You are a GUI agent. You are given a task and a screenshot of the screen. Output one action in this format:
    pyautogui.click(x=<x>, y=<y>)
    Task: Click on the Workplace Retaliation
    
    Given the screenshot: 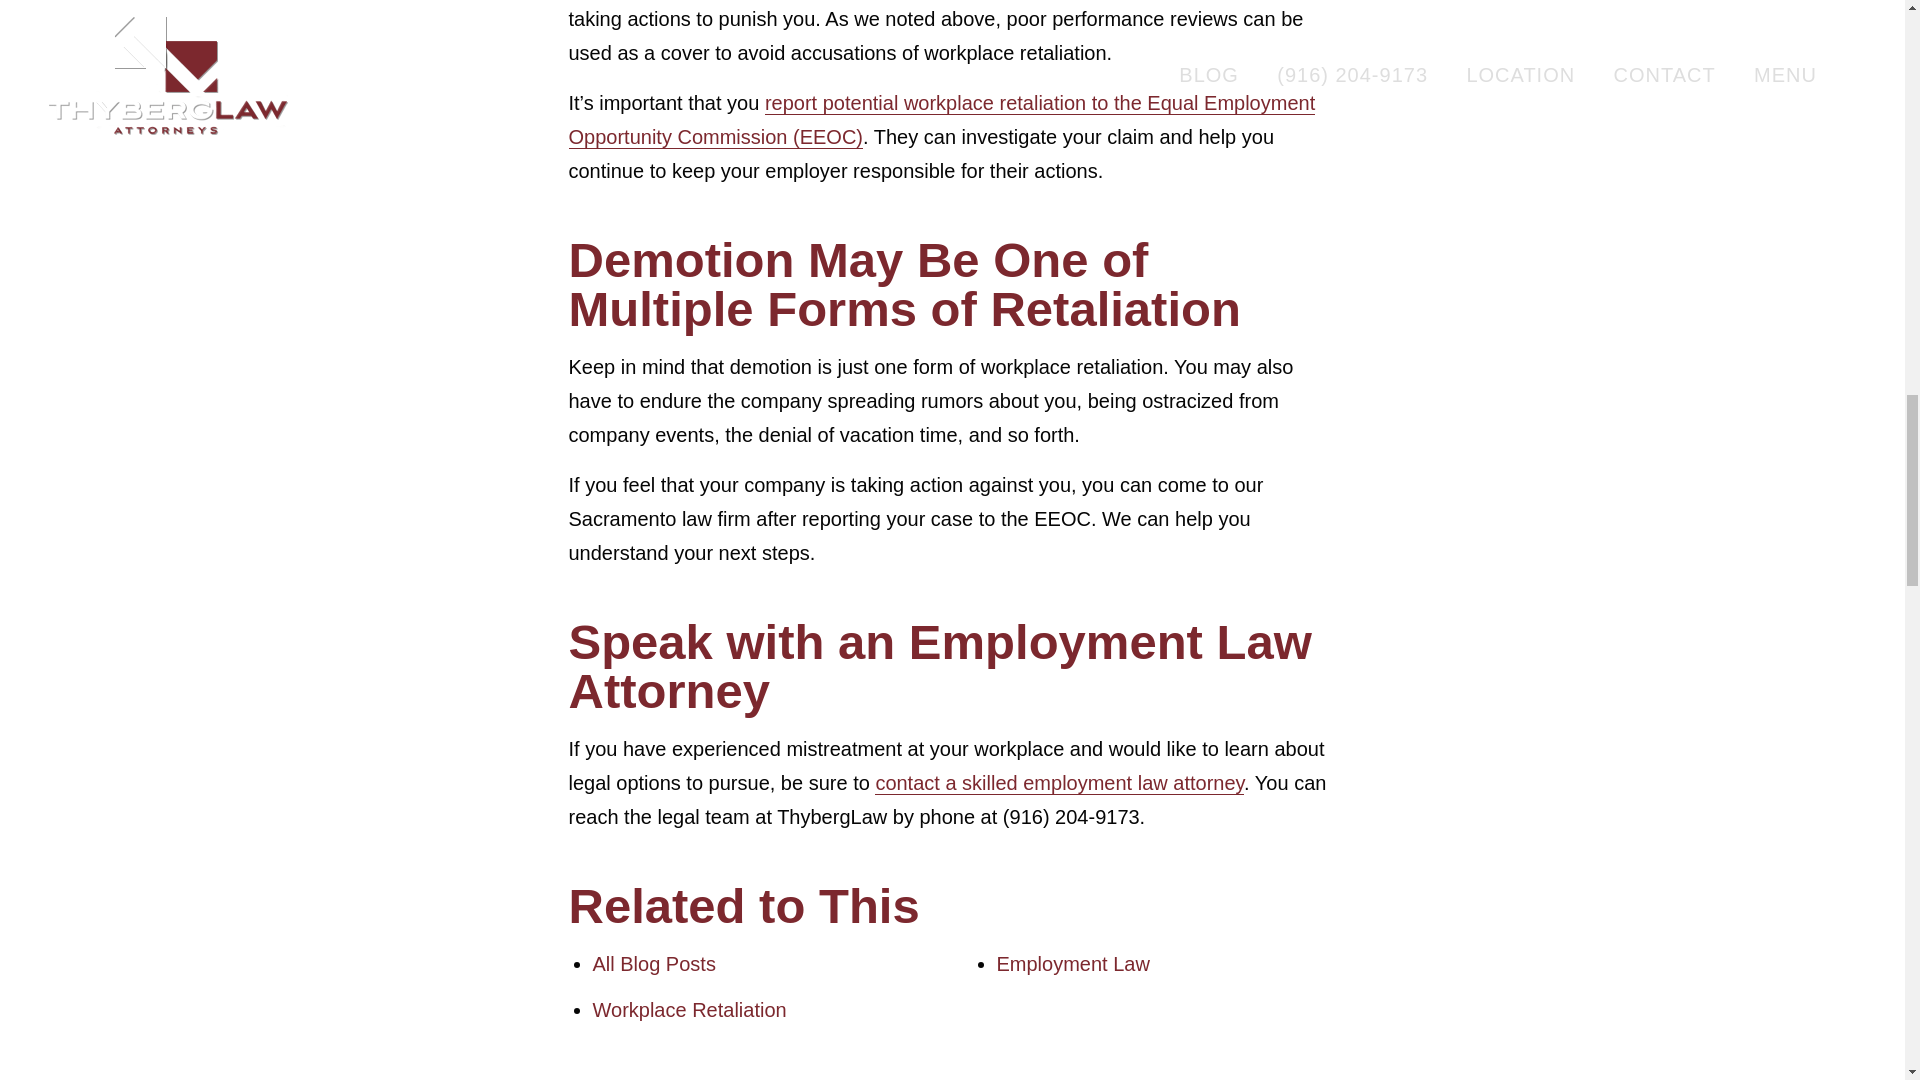 What is the action you would take?
    pyautogui.click(x=688, y=1010)
    